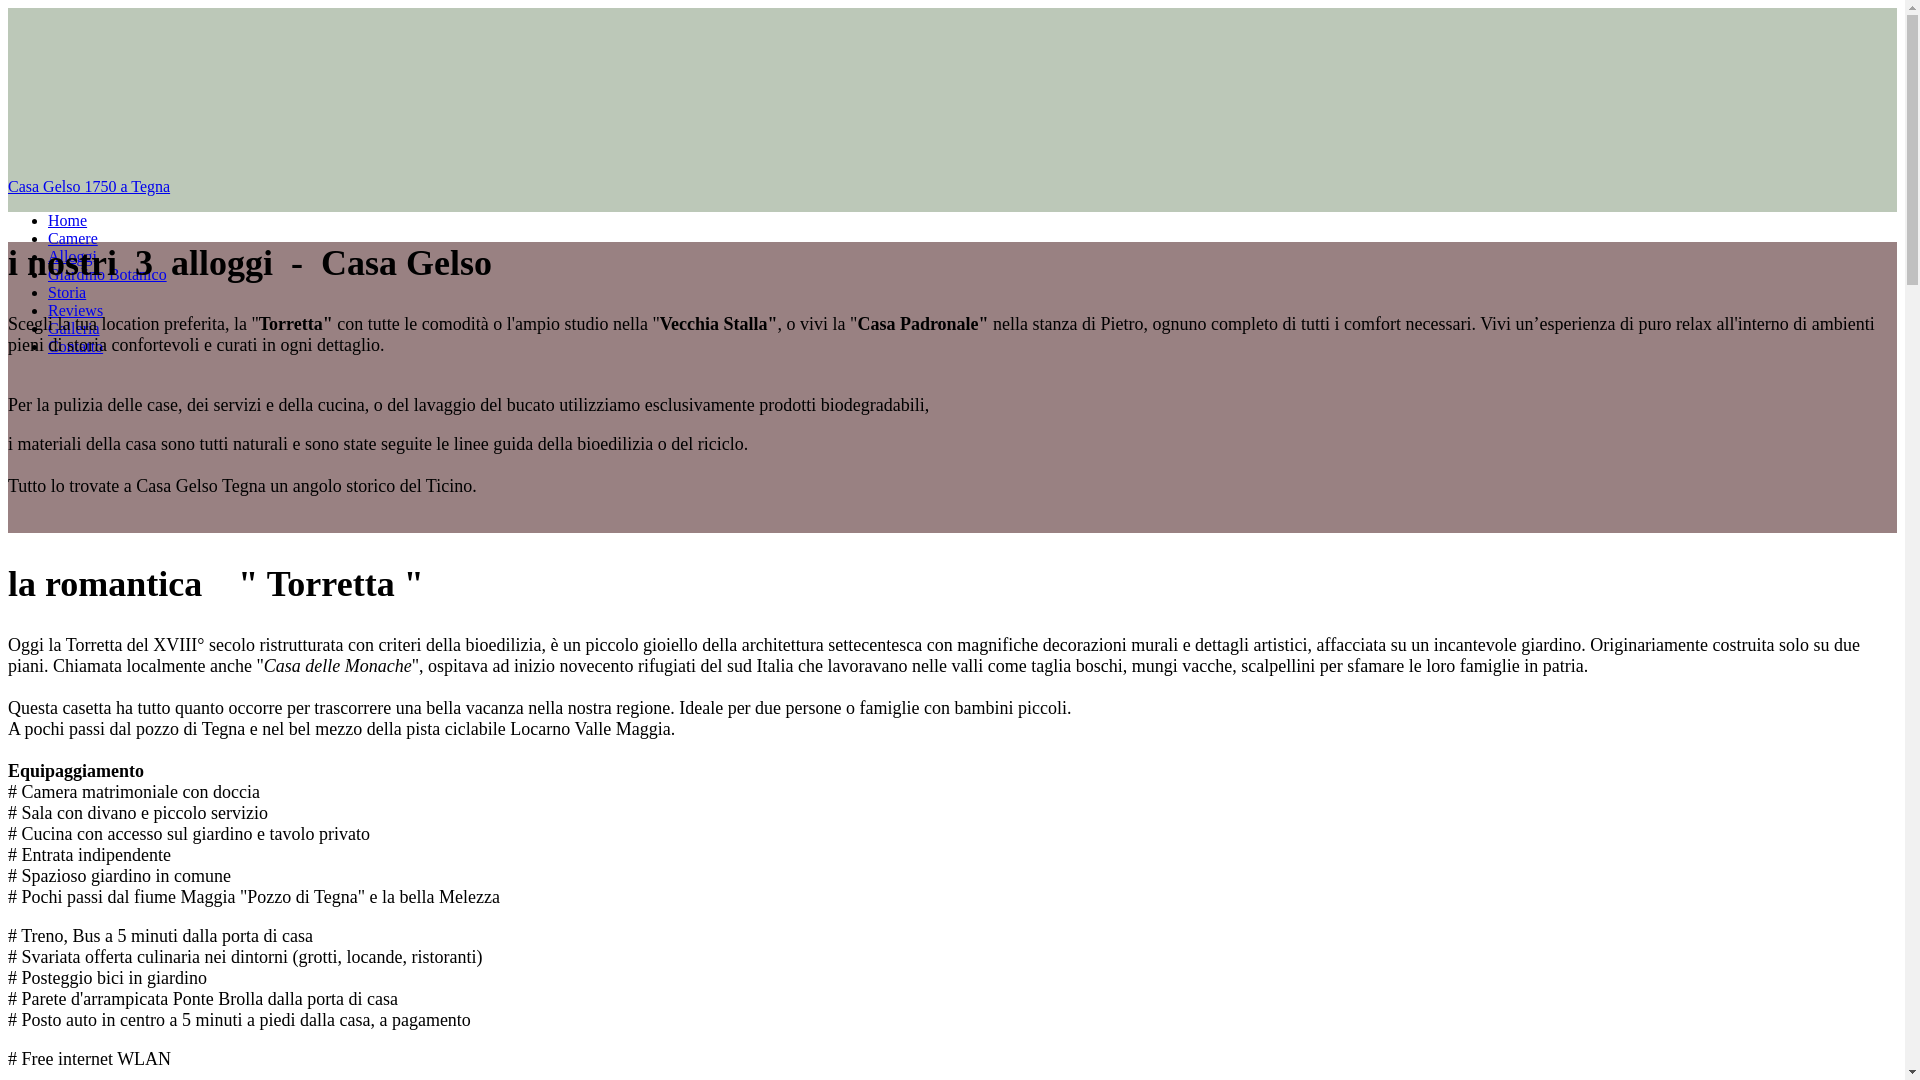 This screenshot has width=1920, height=1080. I want to click on Home, so click(68, 220).